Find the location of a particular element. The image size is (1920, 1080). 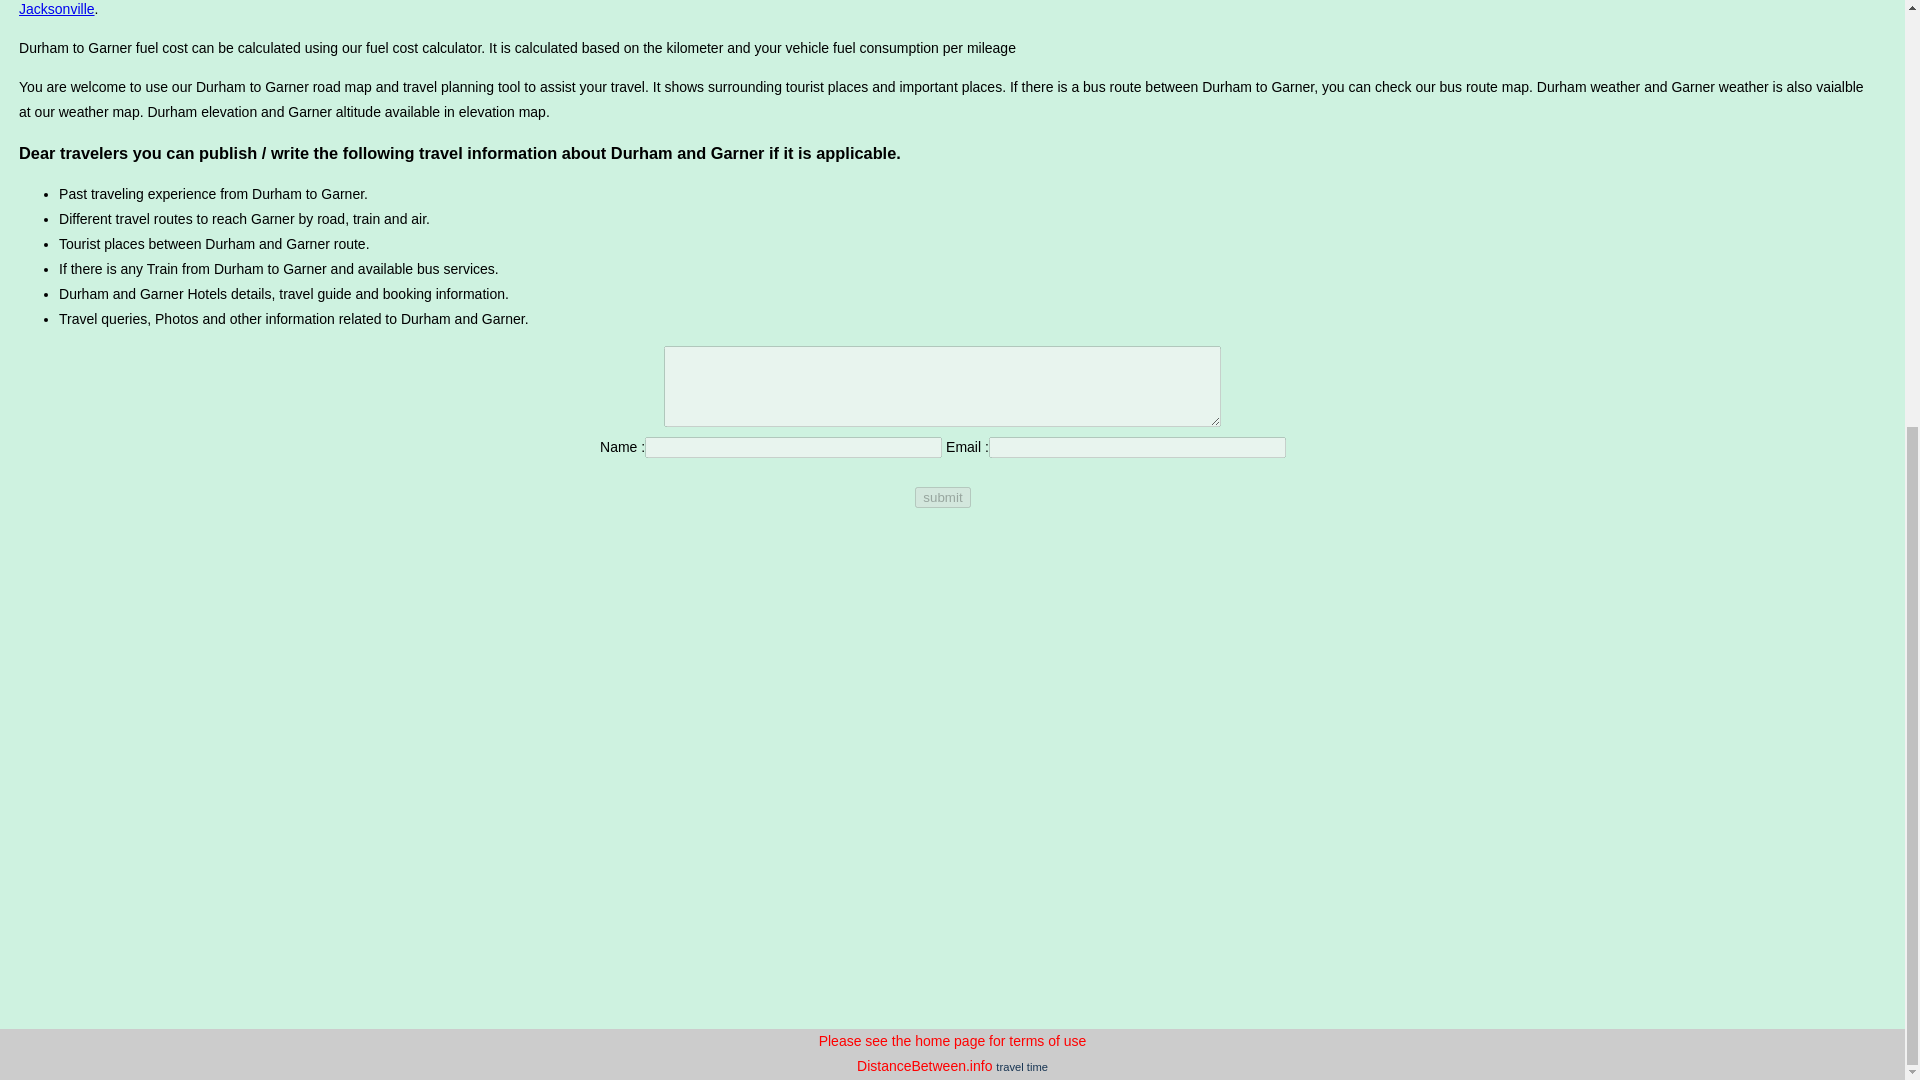

submit is located at coordinates (942, 497).